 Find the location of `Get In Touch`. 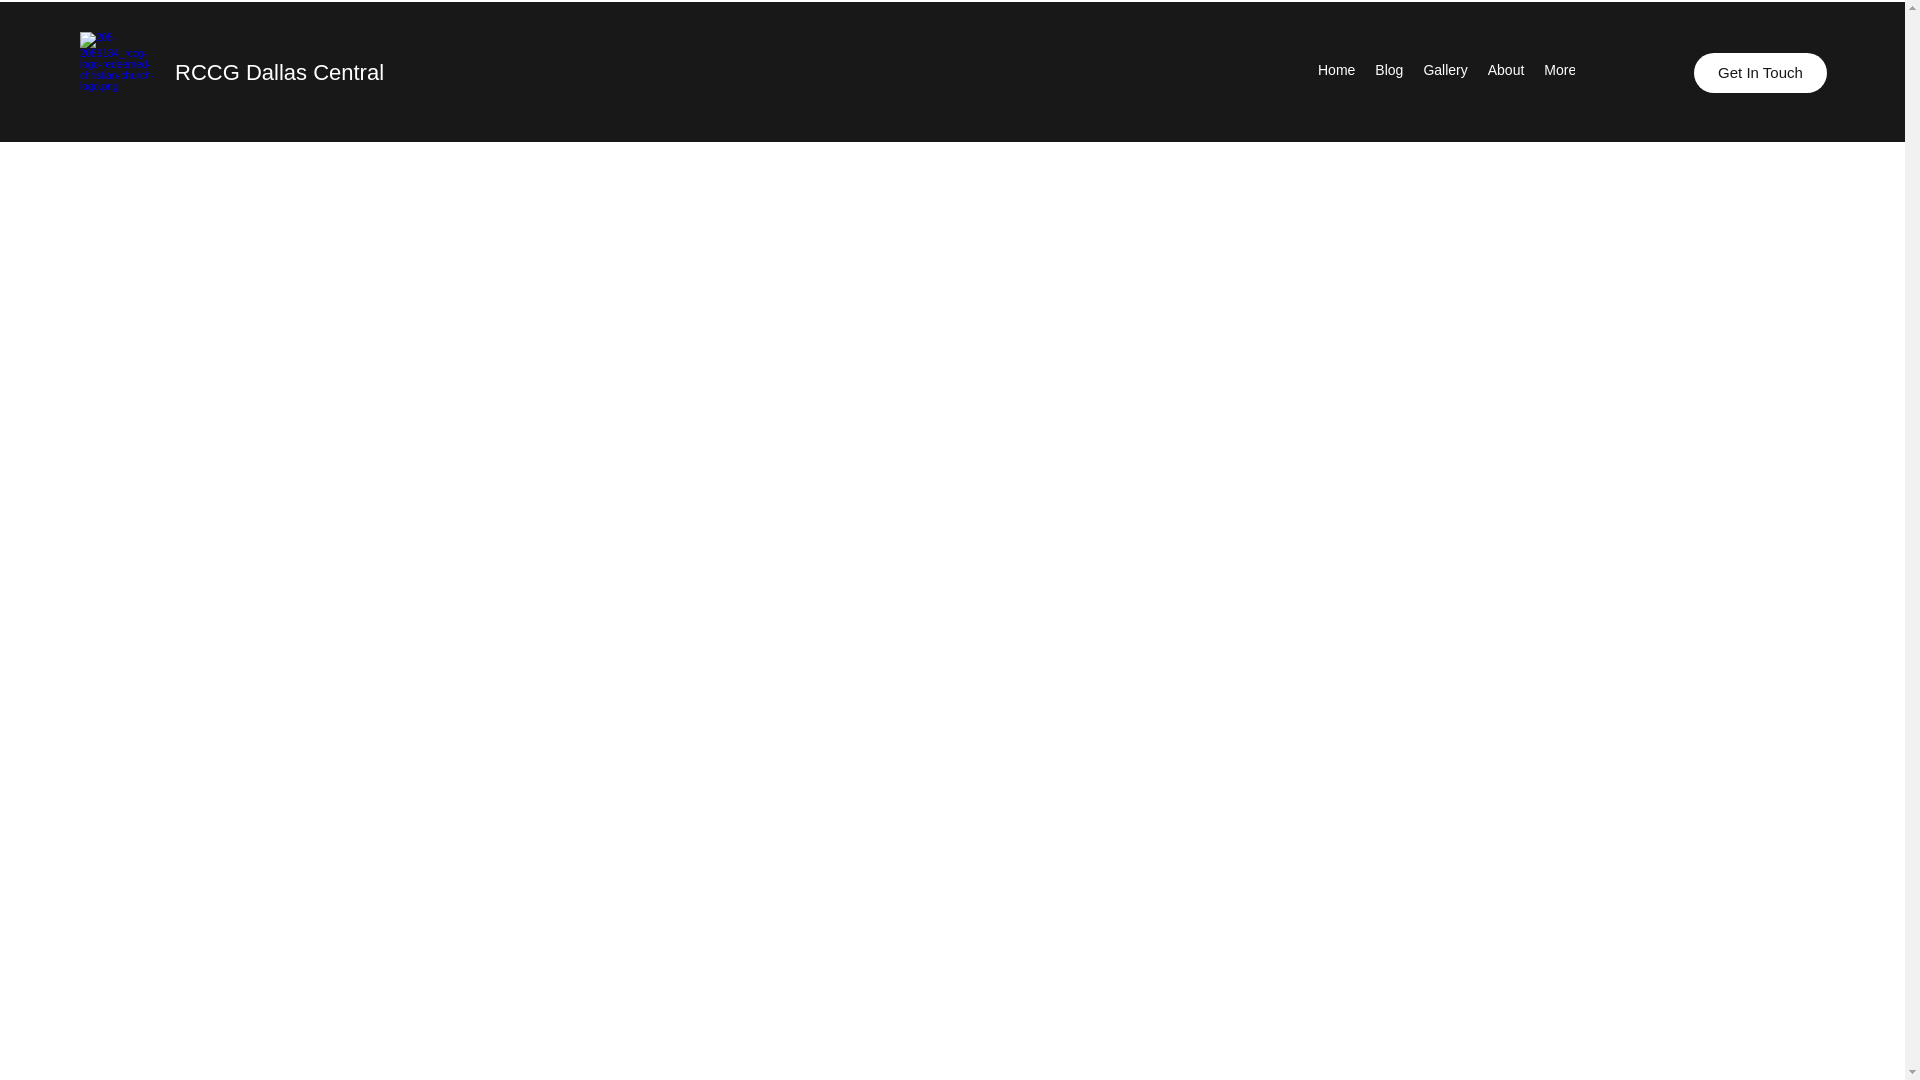

Get In Touch is located at coordinates (1760, 72).